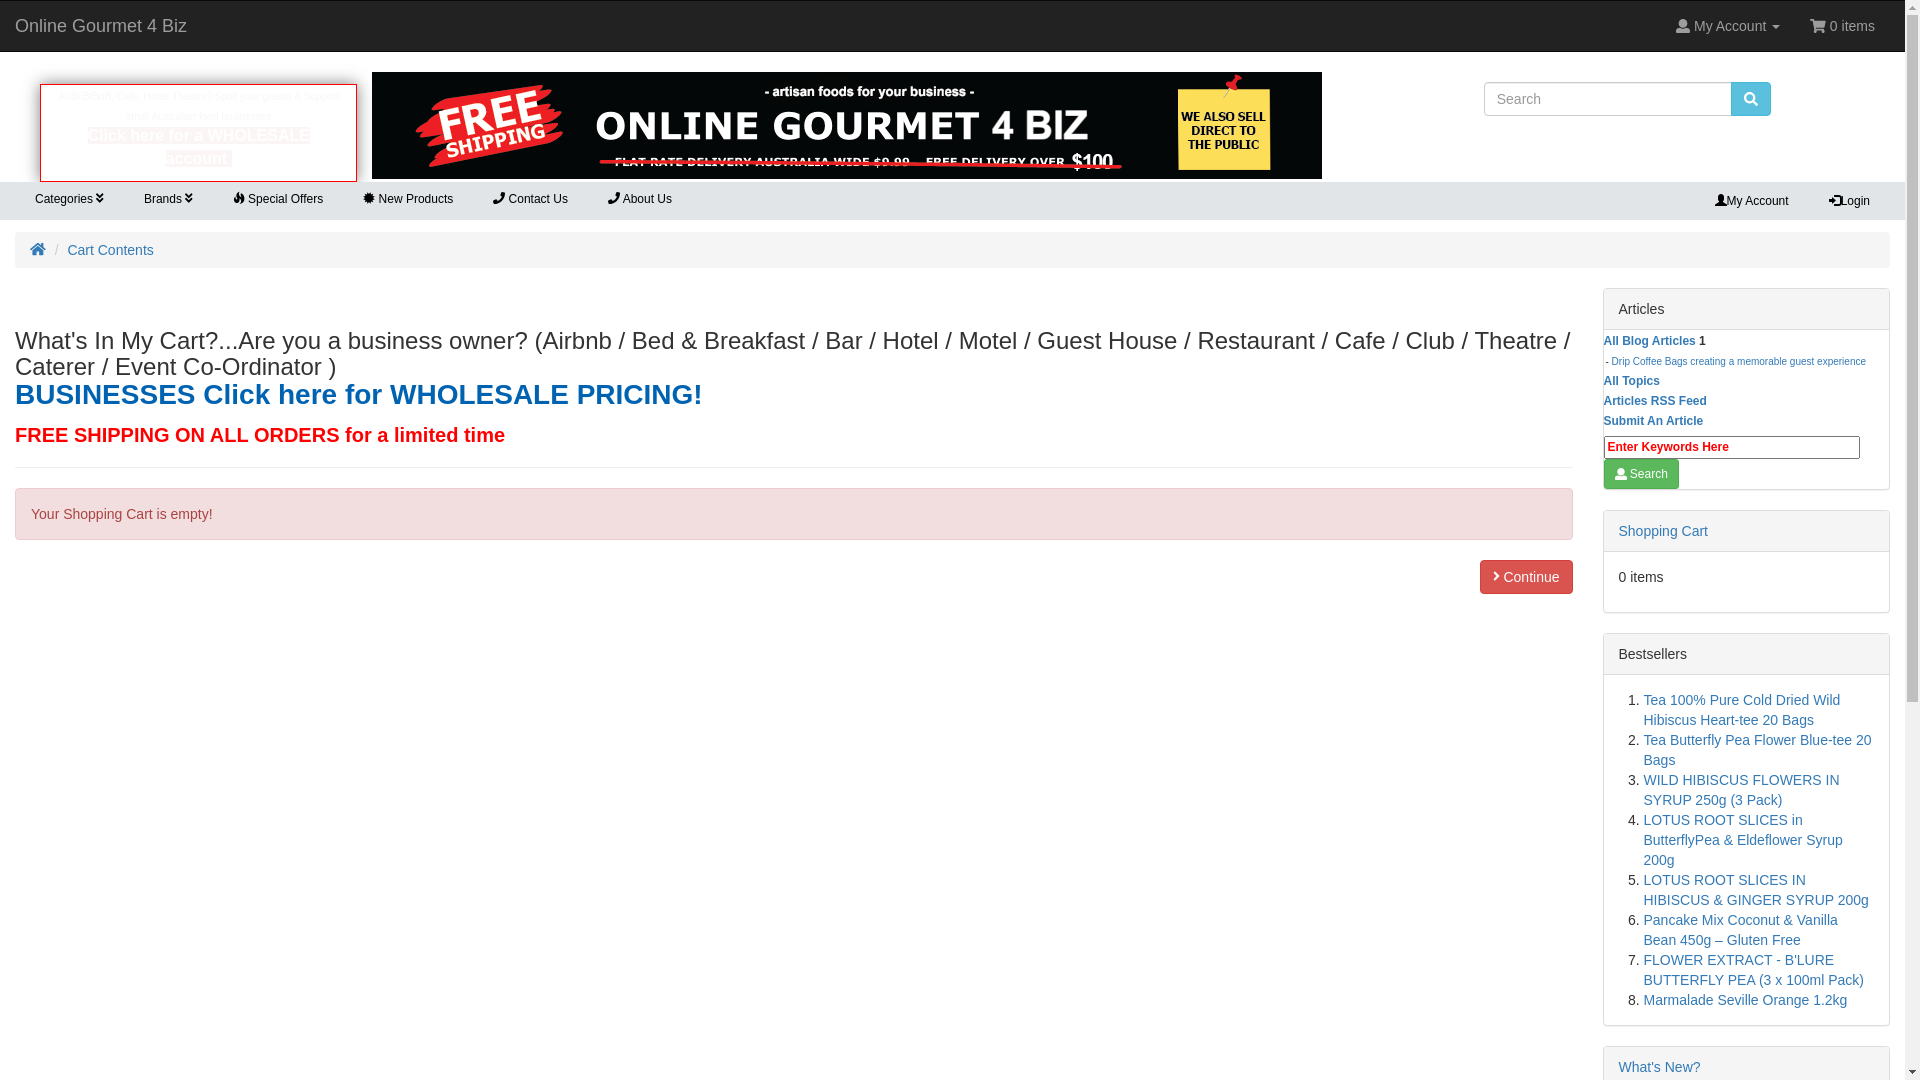 The image size is (1920, 1080). What do you see at coordinates (101, 26) in the screenshot?
I see `Online Gourmet 4 Biz` at bounding box center [101, 26].